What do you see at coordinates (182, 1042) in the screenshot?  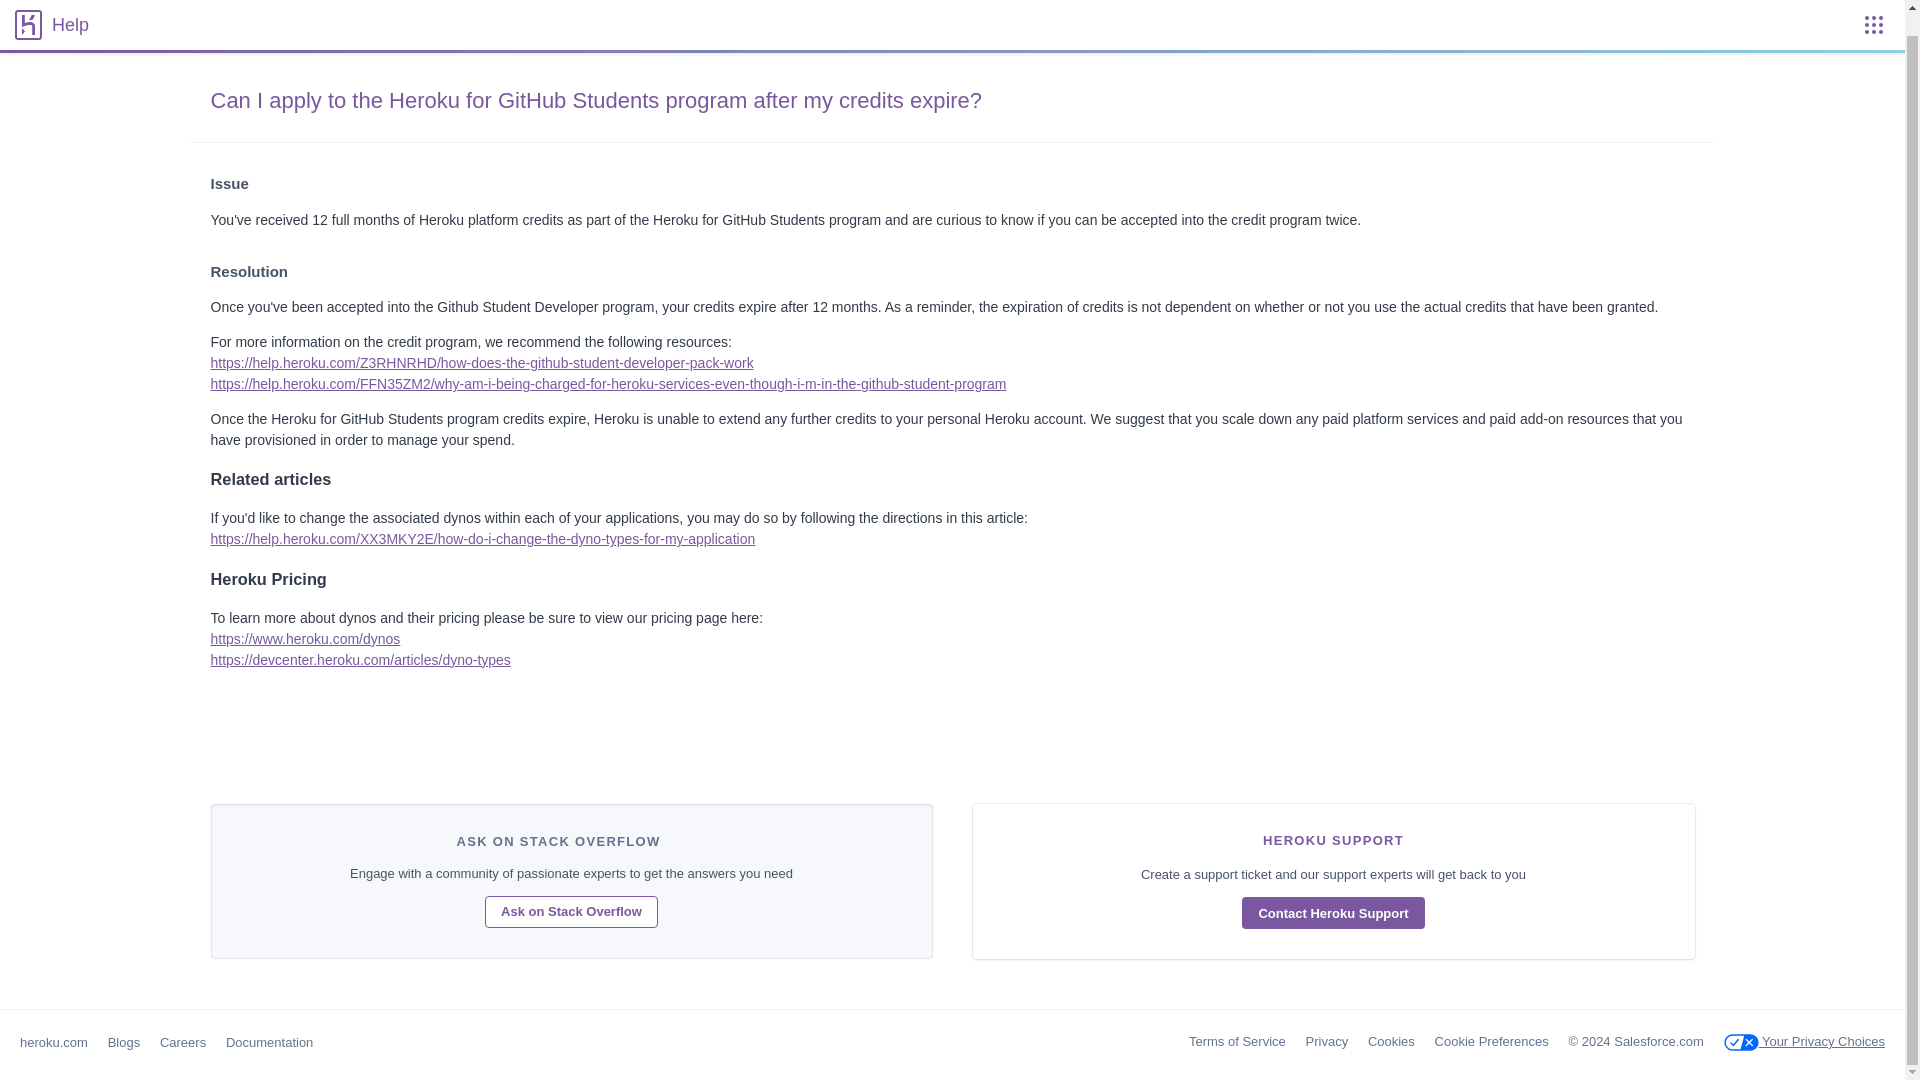 I see `Careers` at bounding box center [182, 1042].